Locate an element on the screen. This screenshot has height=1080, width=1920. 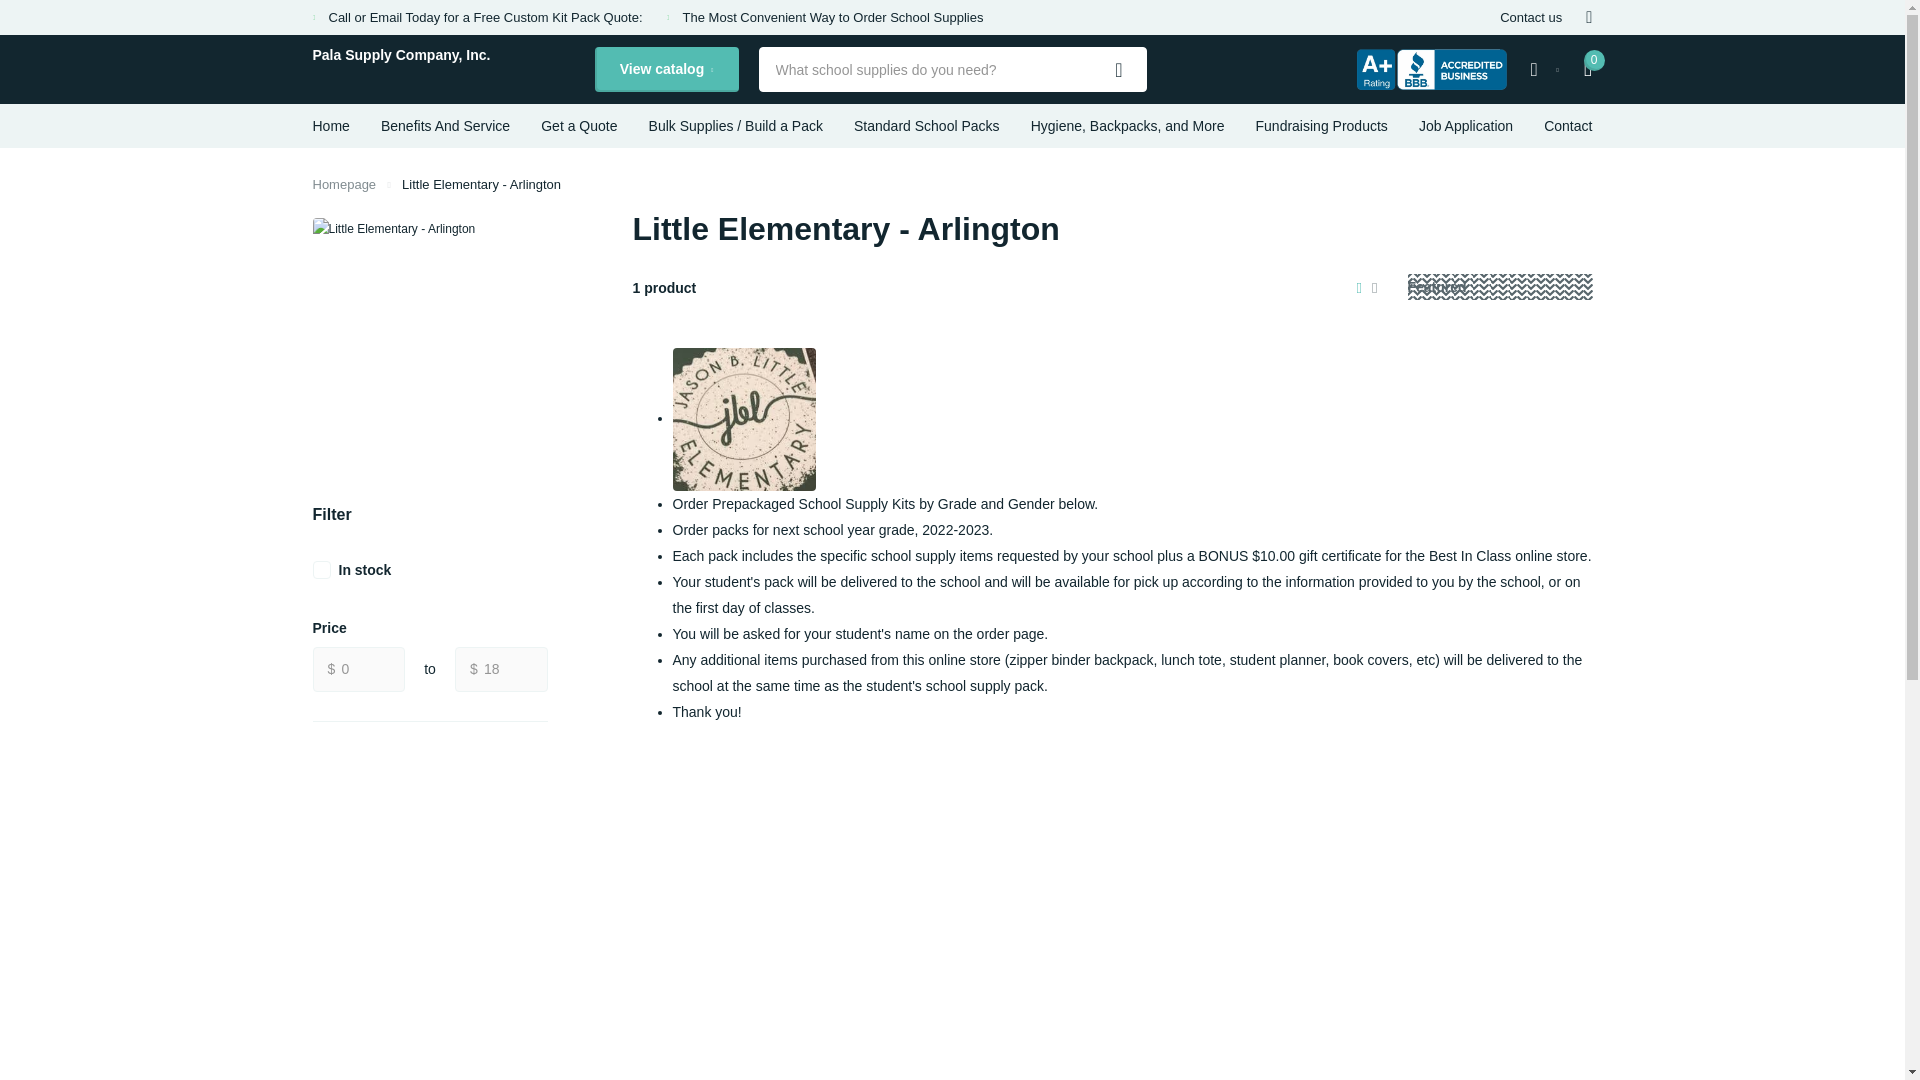
View catalog is located at coordinates (665, 69).